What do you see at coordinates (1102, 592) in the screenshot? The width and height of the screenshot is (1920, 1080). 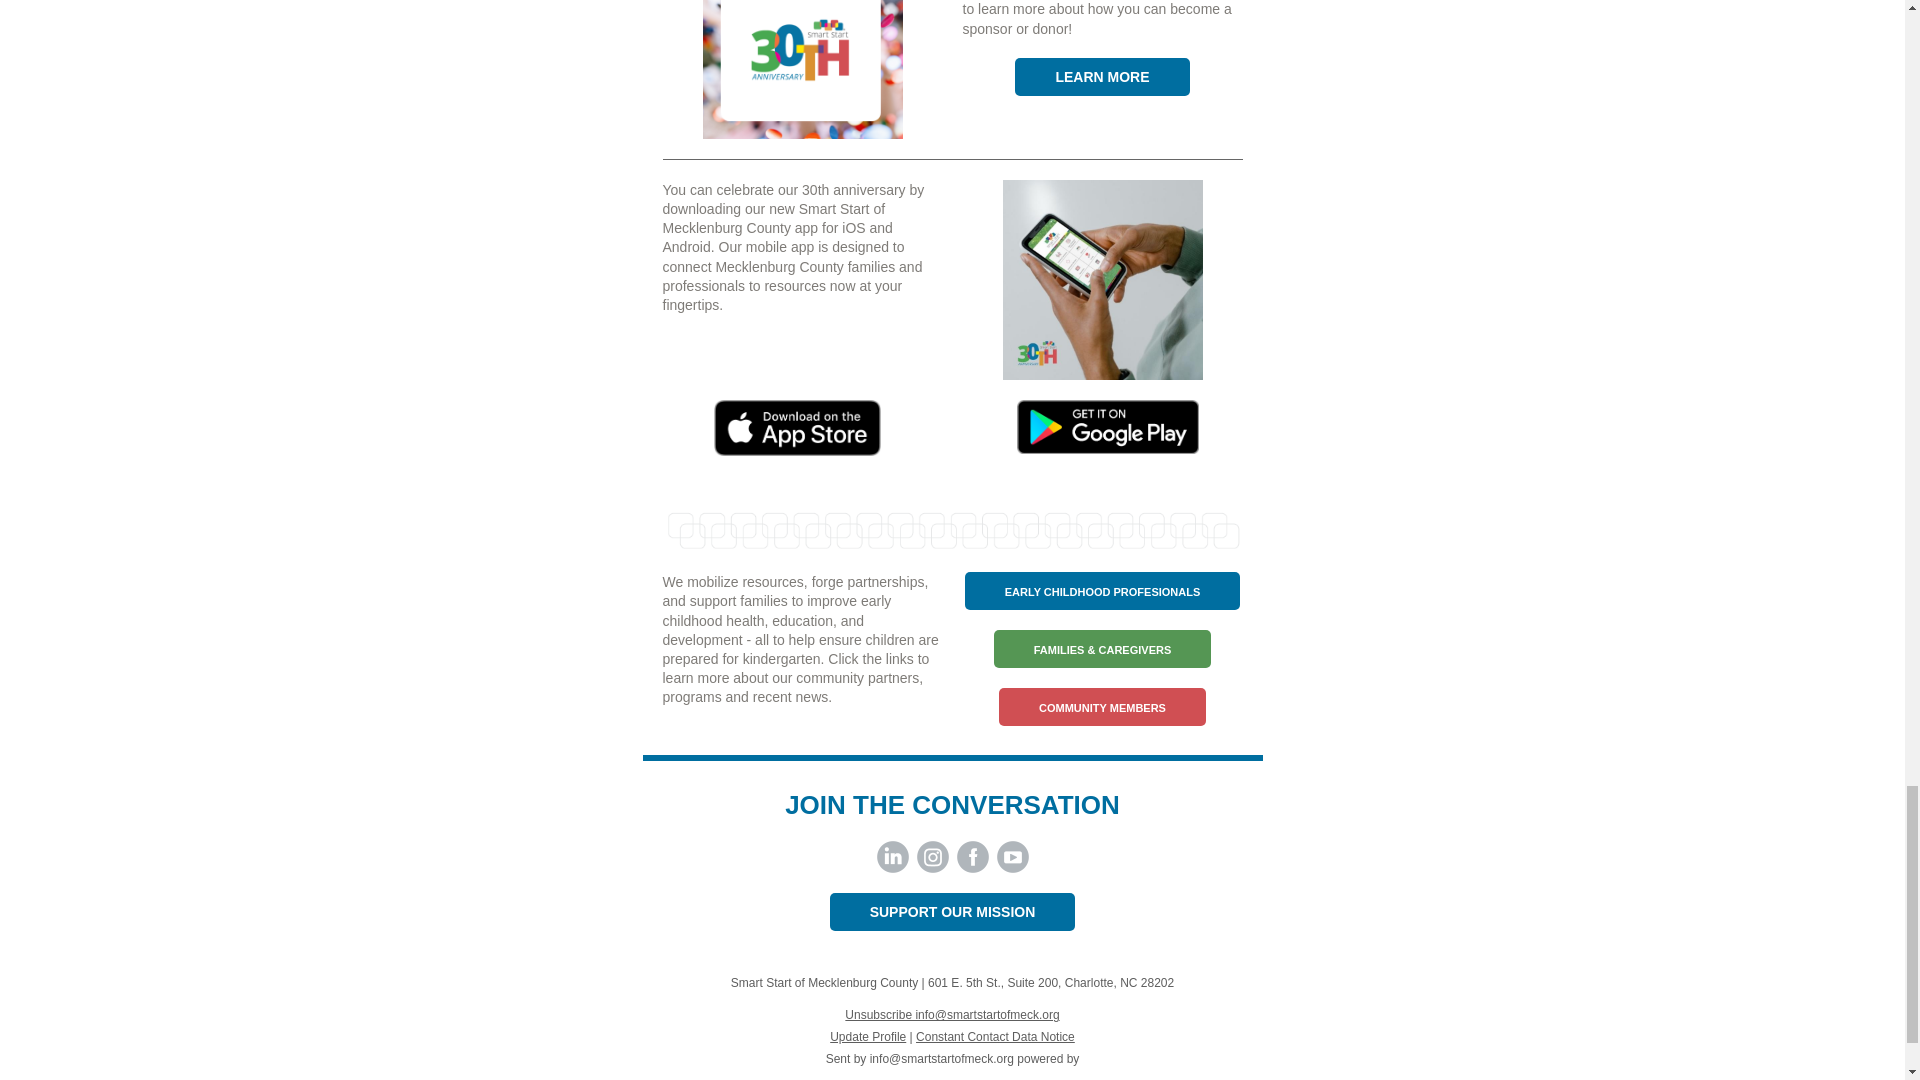 I see `EARLY CHILDHOOD PROFESIONALS` at bounding box center [1102, 592].